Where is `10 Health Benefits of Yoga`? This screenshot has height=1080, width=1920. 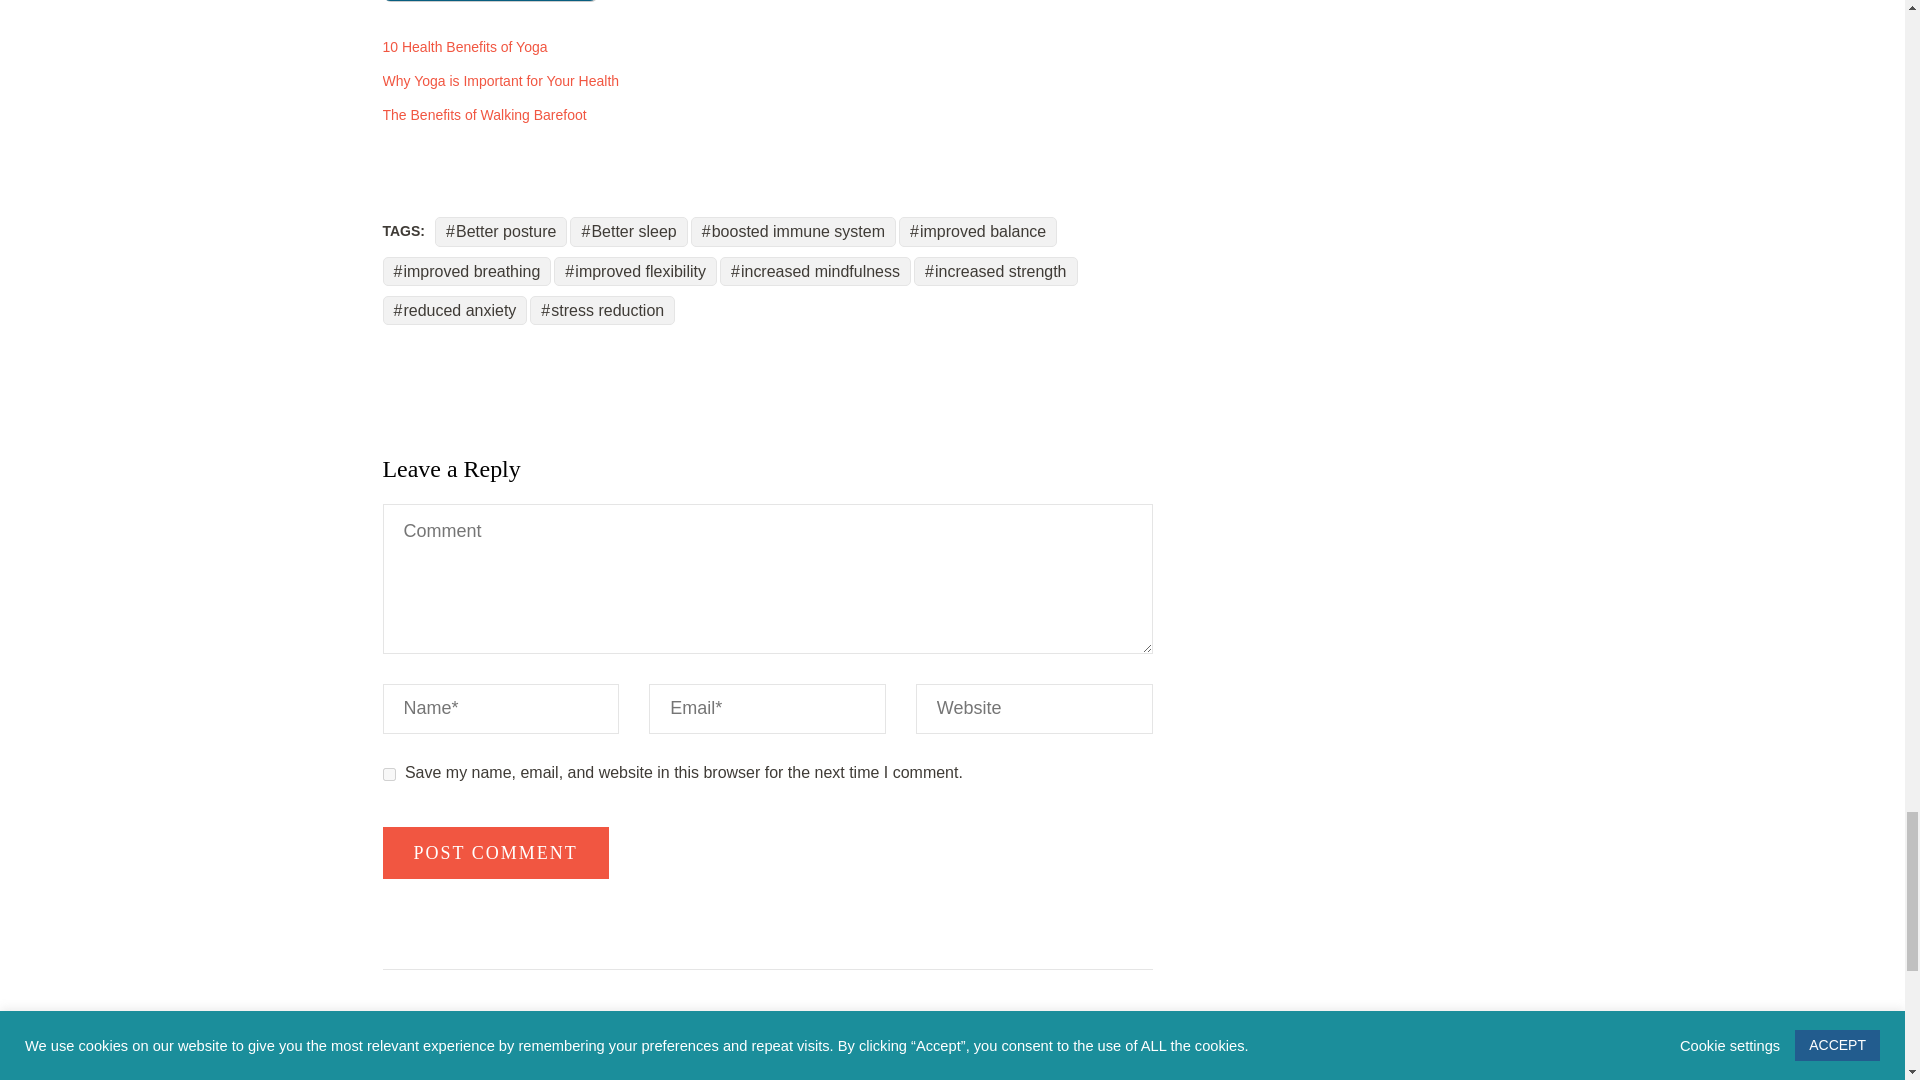 10 Health Benefits of Yoga is located at coordinates (464, 46).